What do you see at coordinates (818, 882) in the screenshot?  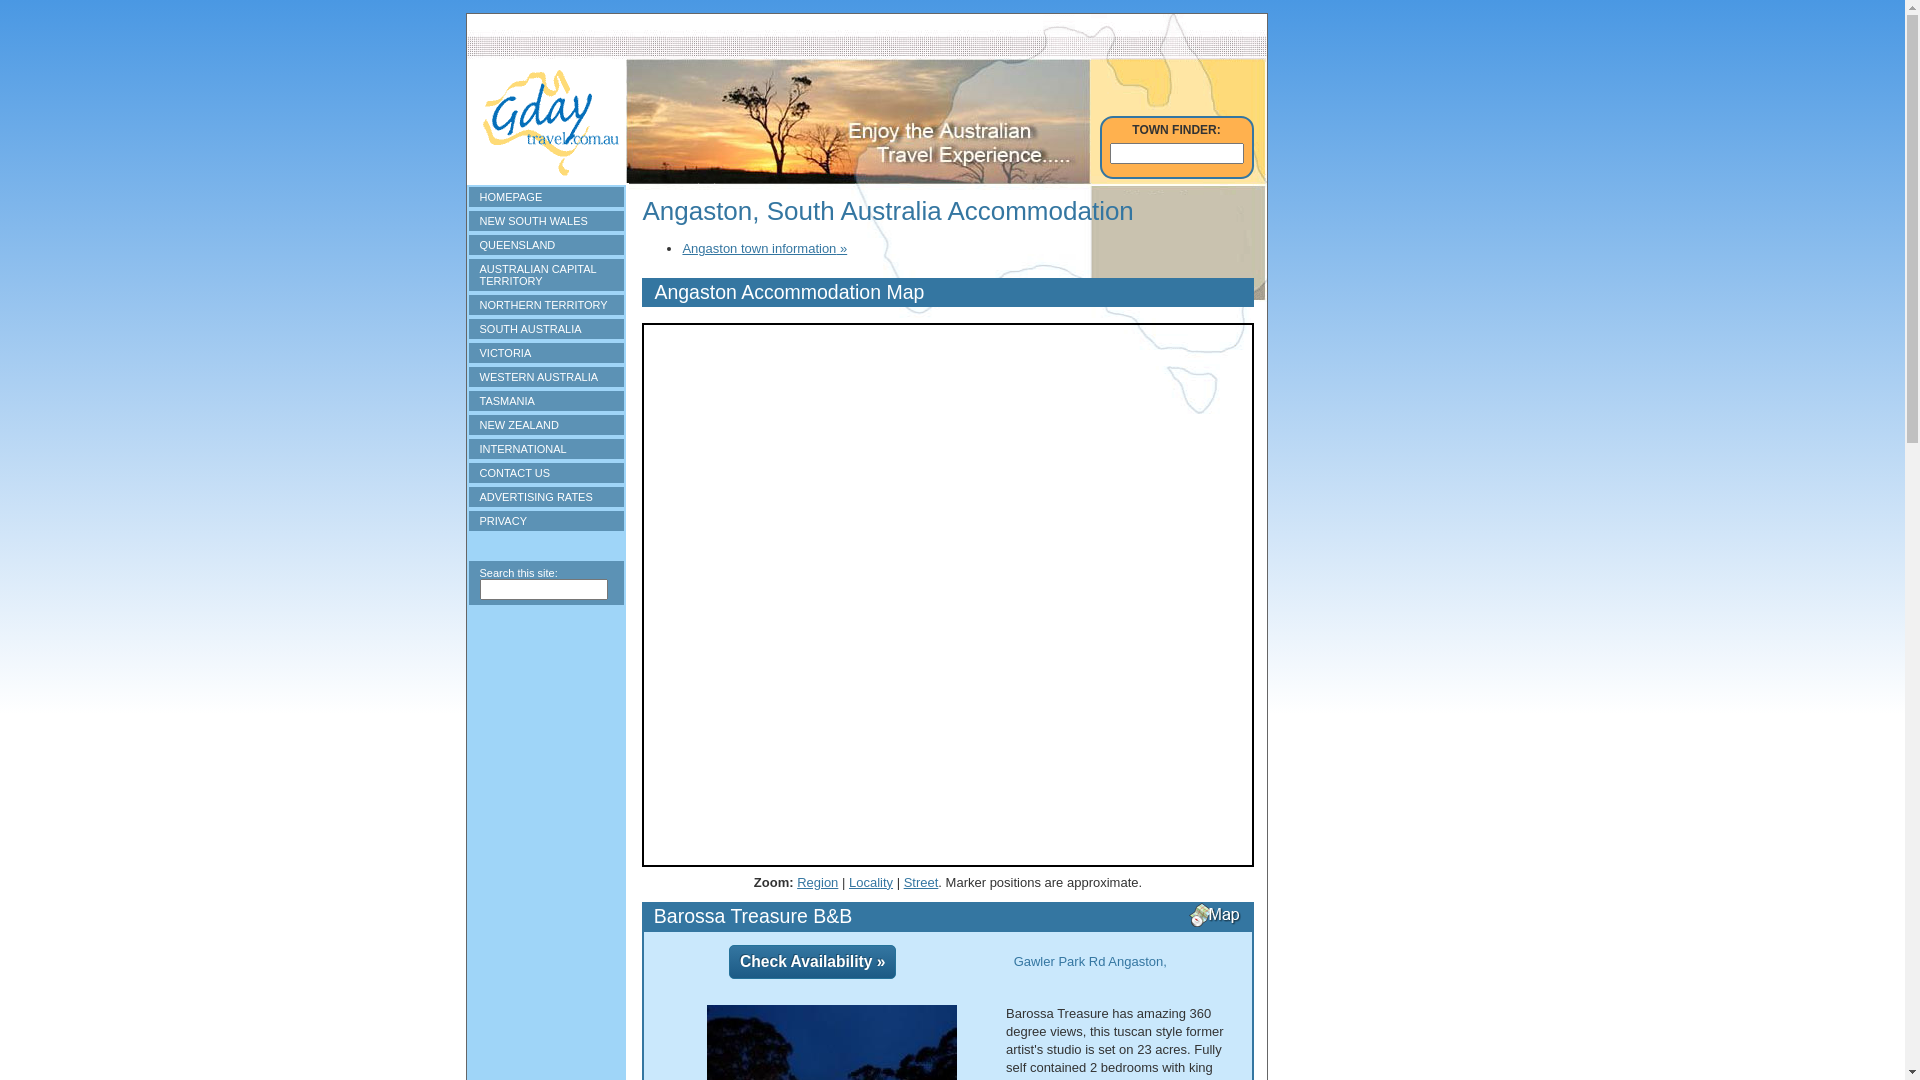 I see `Region` at bounding box center [818, 882].